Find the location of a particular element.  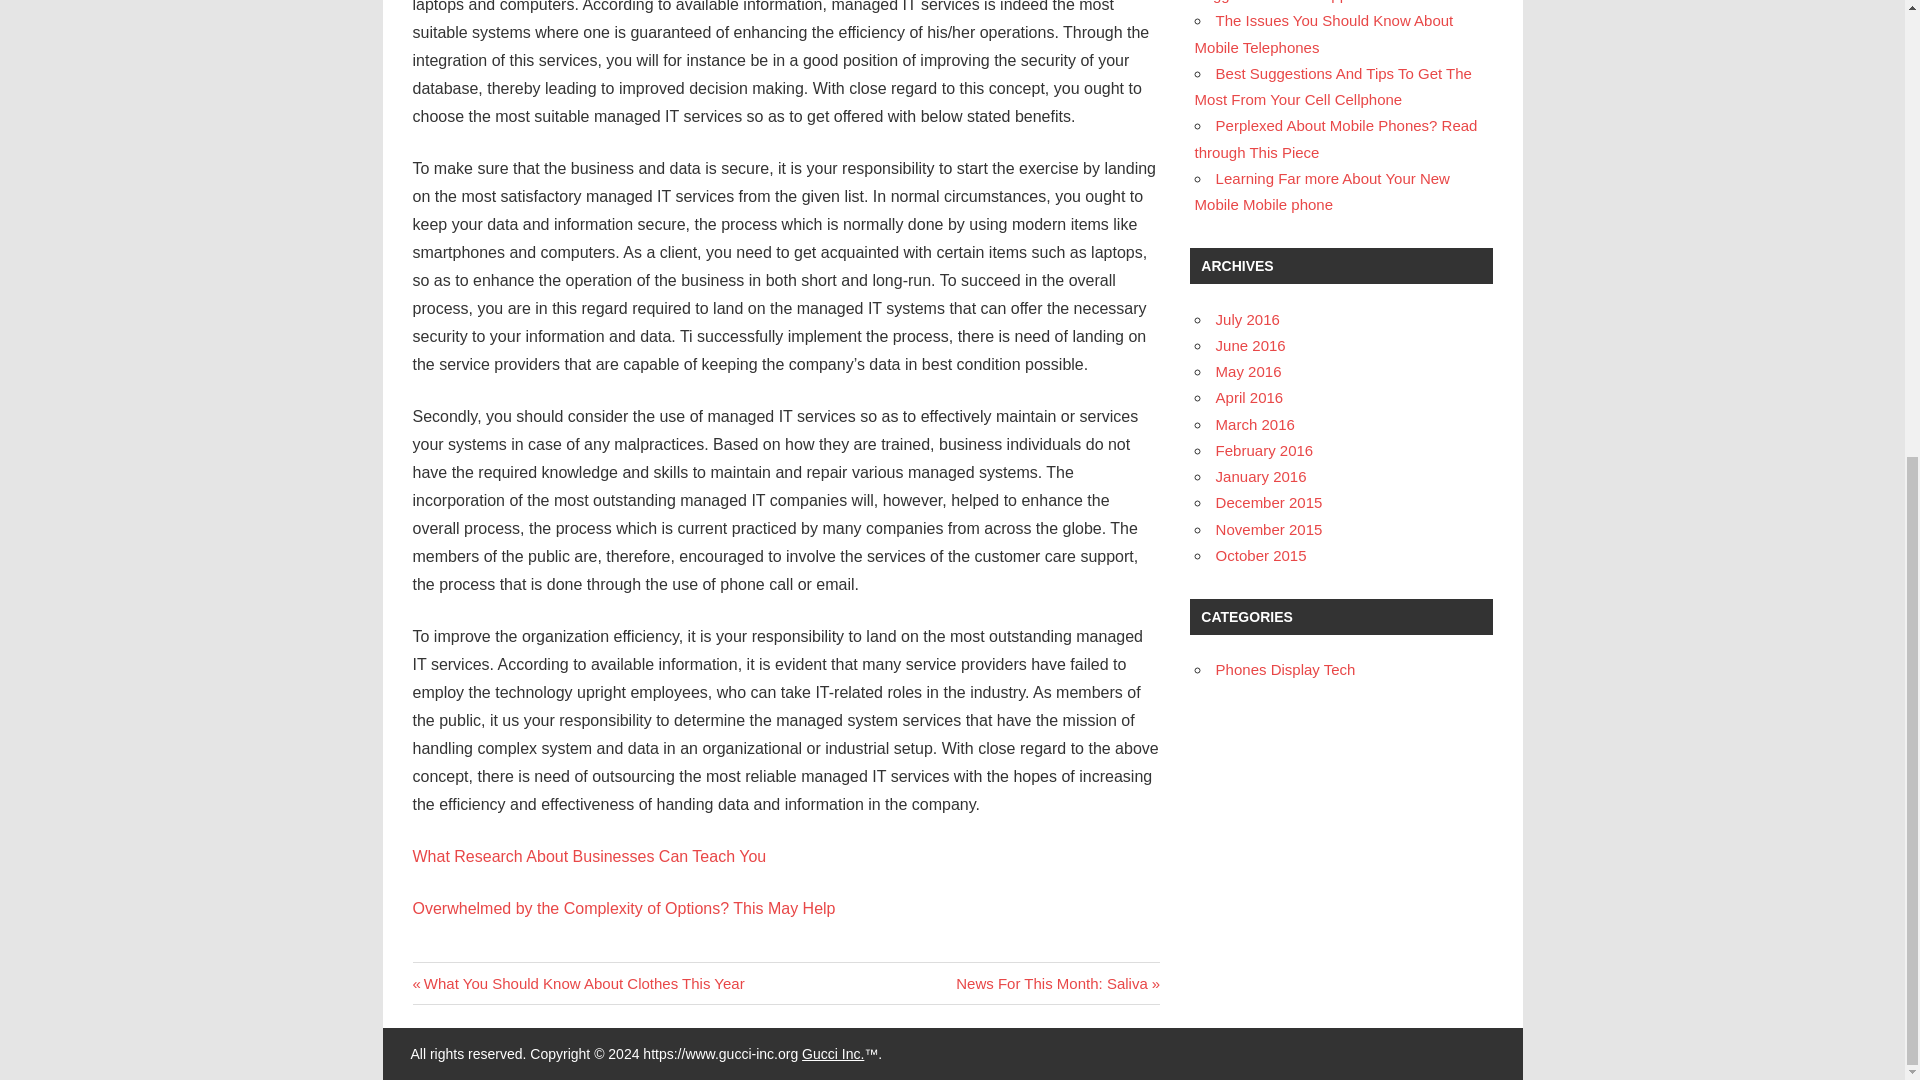

October 2015 is located at coordinates (1261, 554).